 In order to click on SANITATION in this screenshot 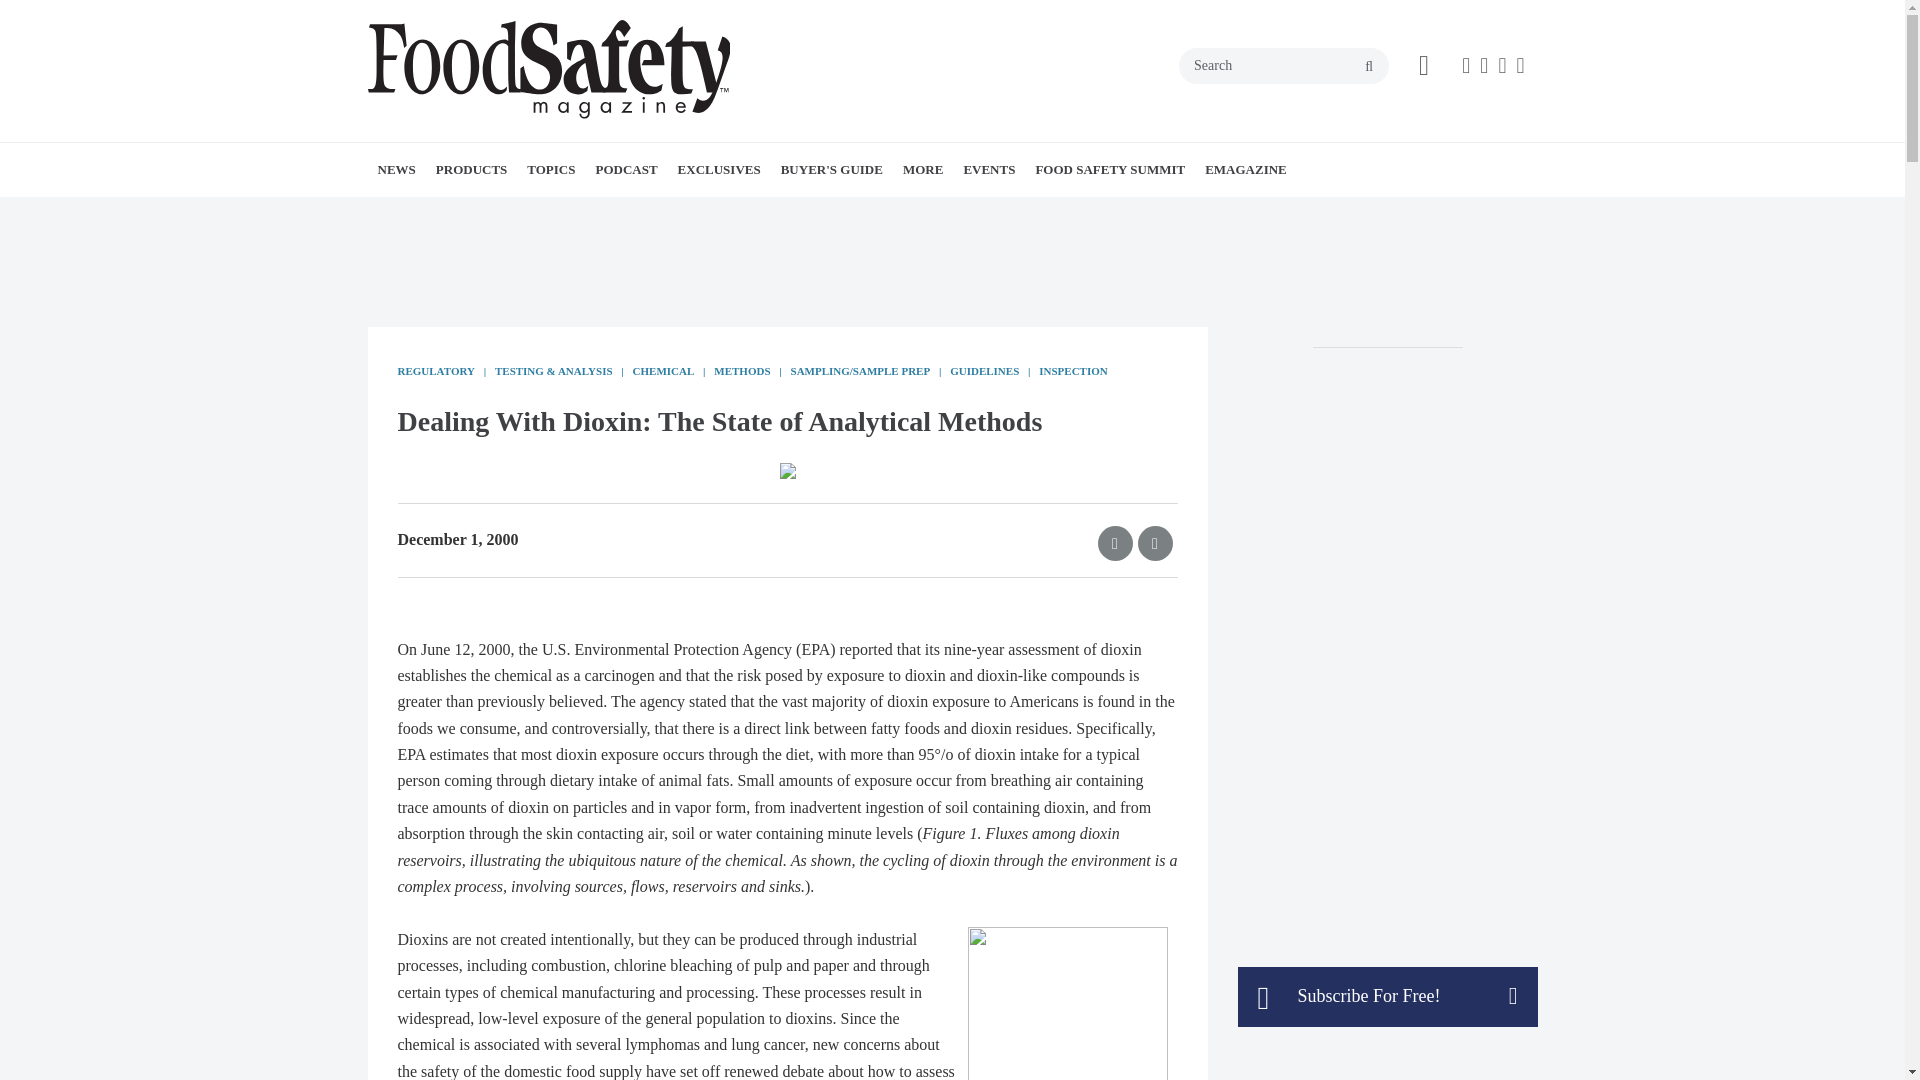, I will do `click(679, 213)`.